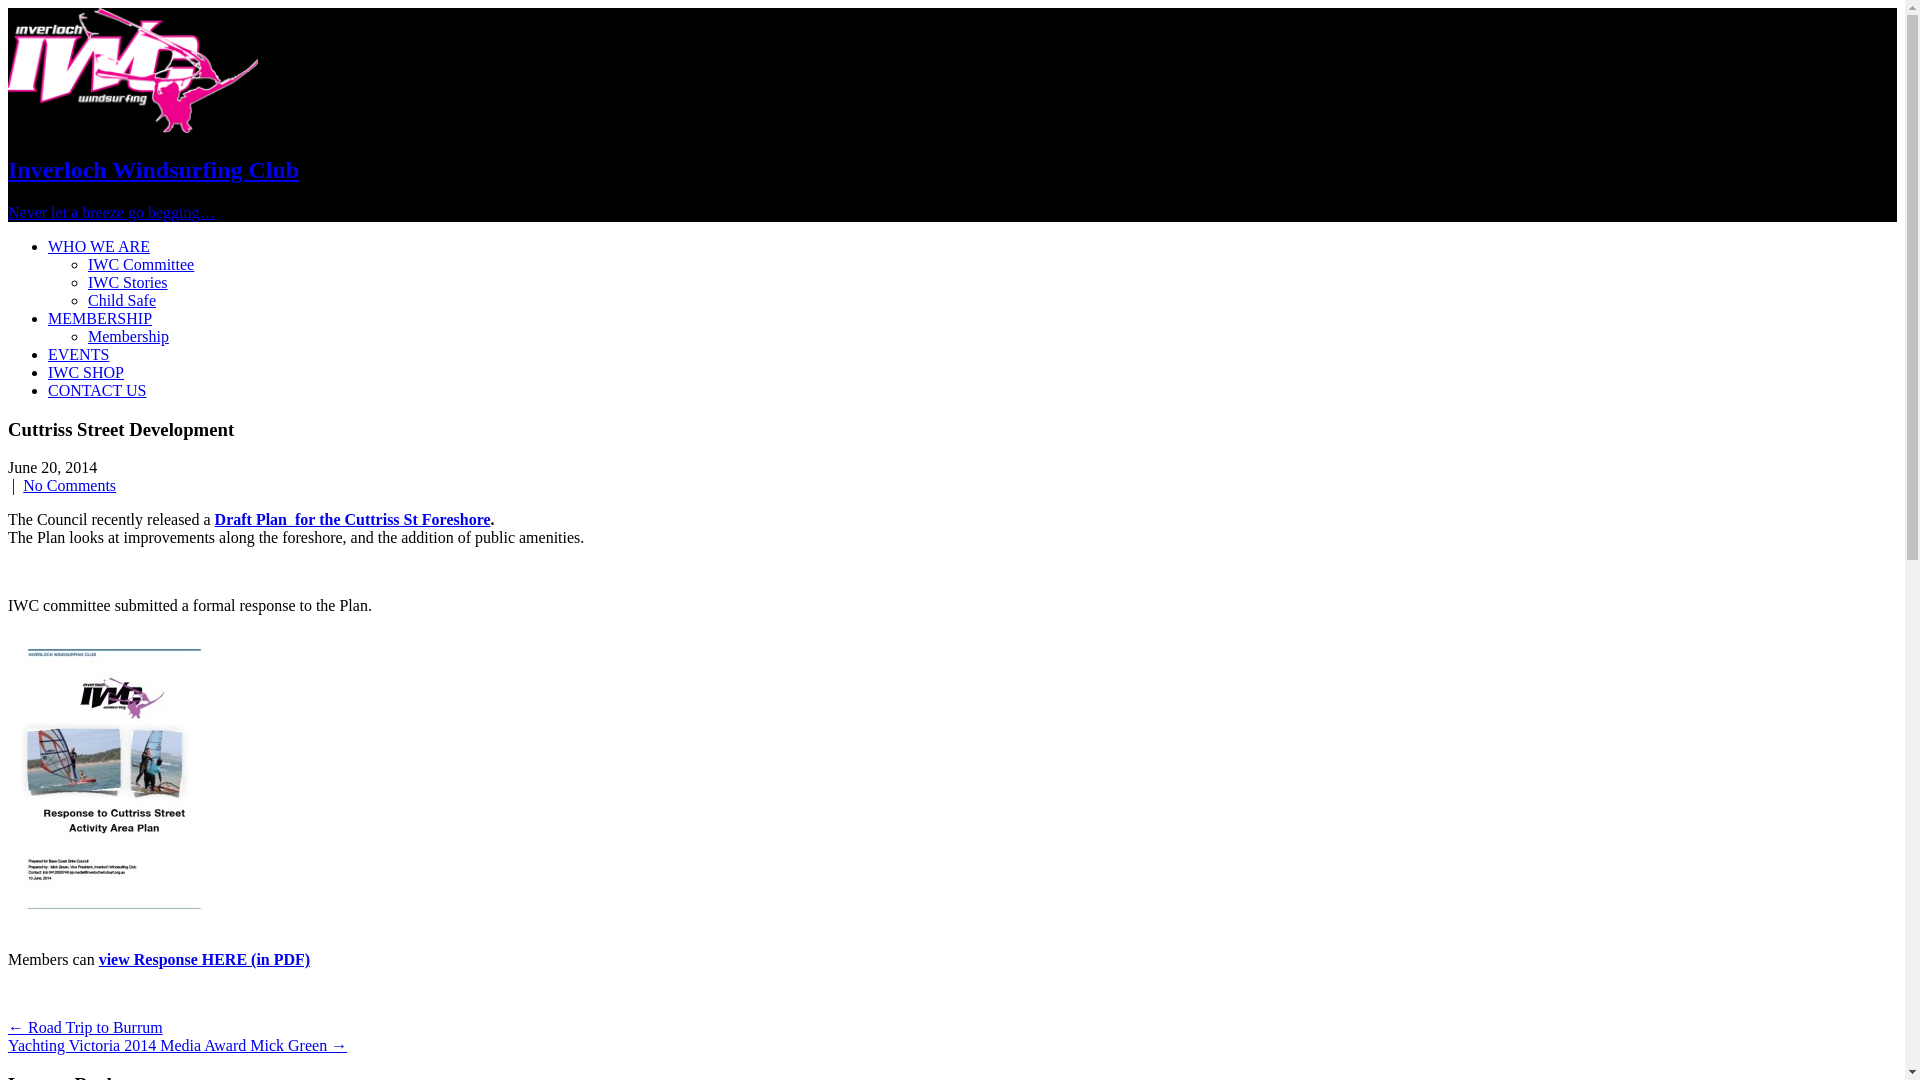 This screenshot has width=1920, height=1080. What do you see at coordinates (78, 354) in the screenshot?
I see `EVENTS` at bounding box center [78, 354].